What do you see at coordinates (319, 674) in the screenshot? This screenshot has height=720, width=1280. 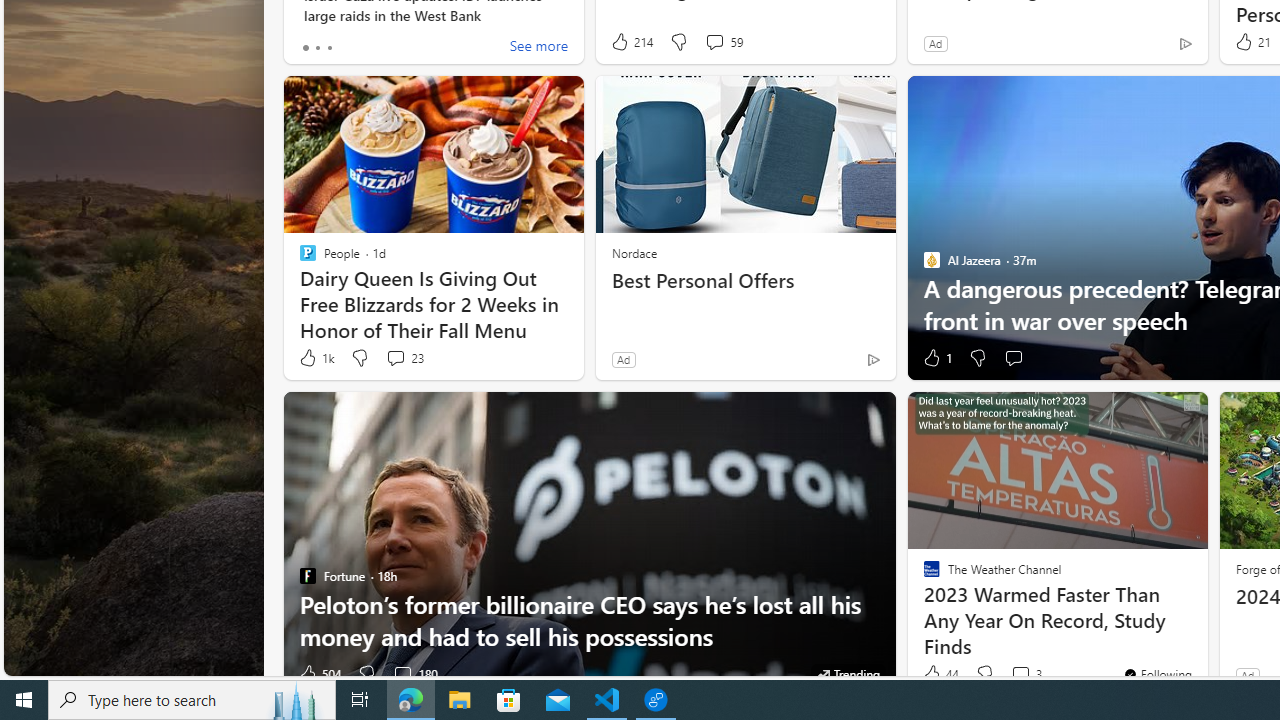 I see `504 Like` at bounding box center [319, 674].